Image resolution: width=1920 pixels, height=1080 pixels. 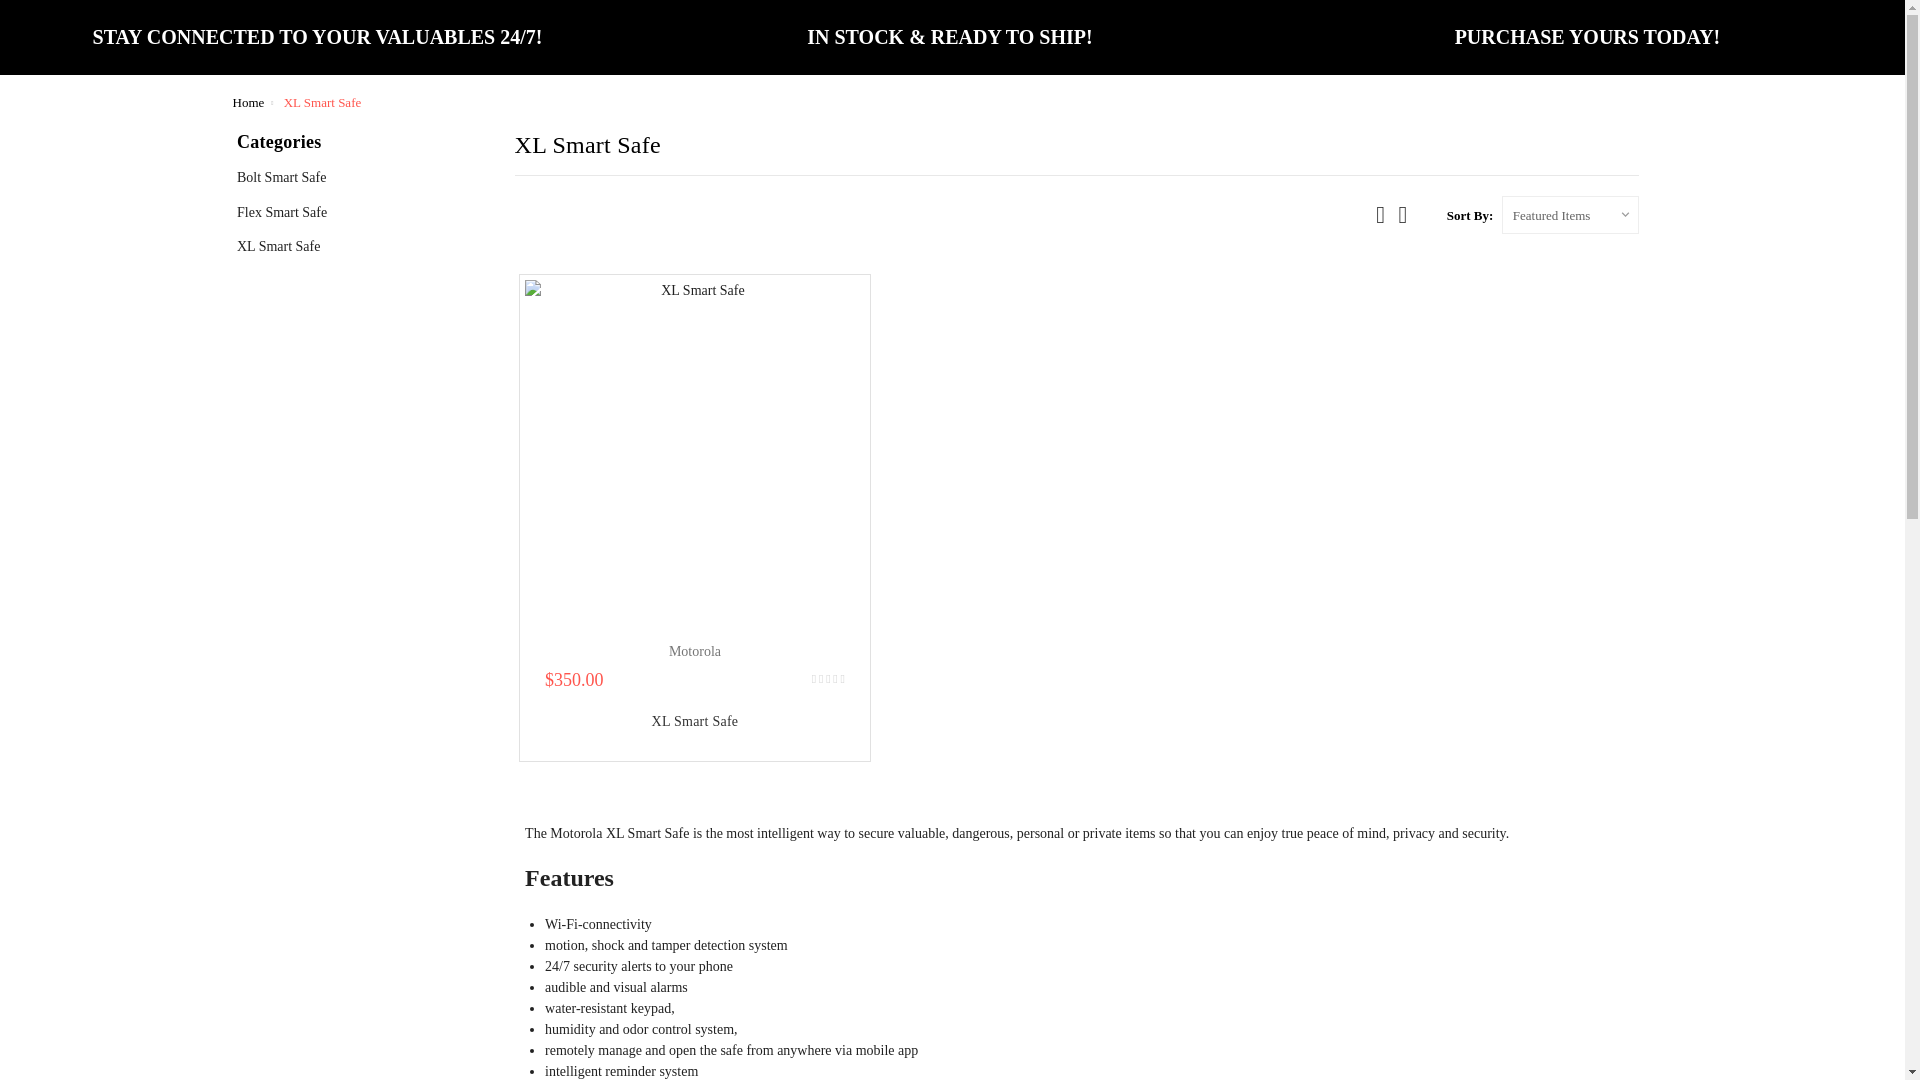 What do you see at coordinates (694, 449) in the screenshot?
I see `XL Smart Safe` at bounding box center [694, 449].